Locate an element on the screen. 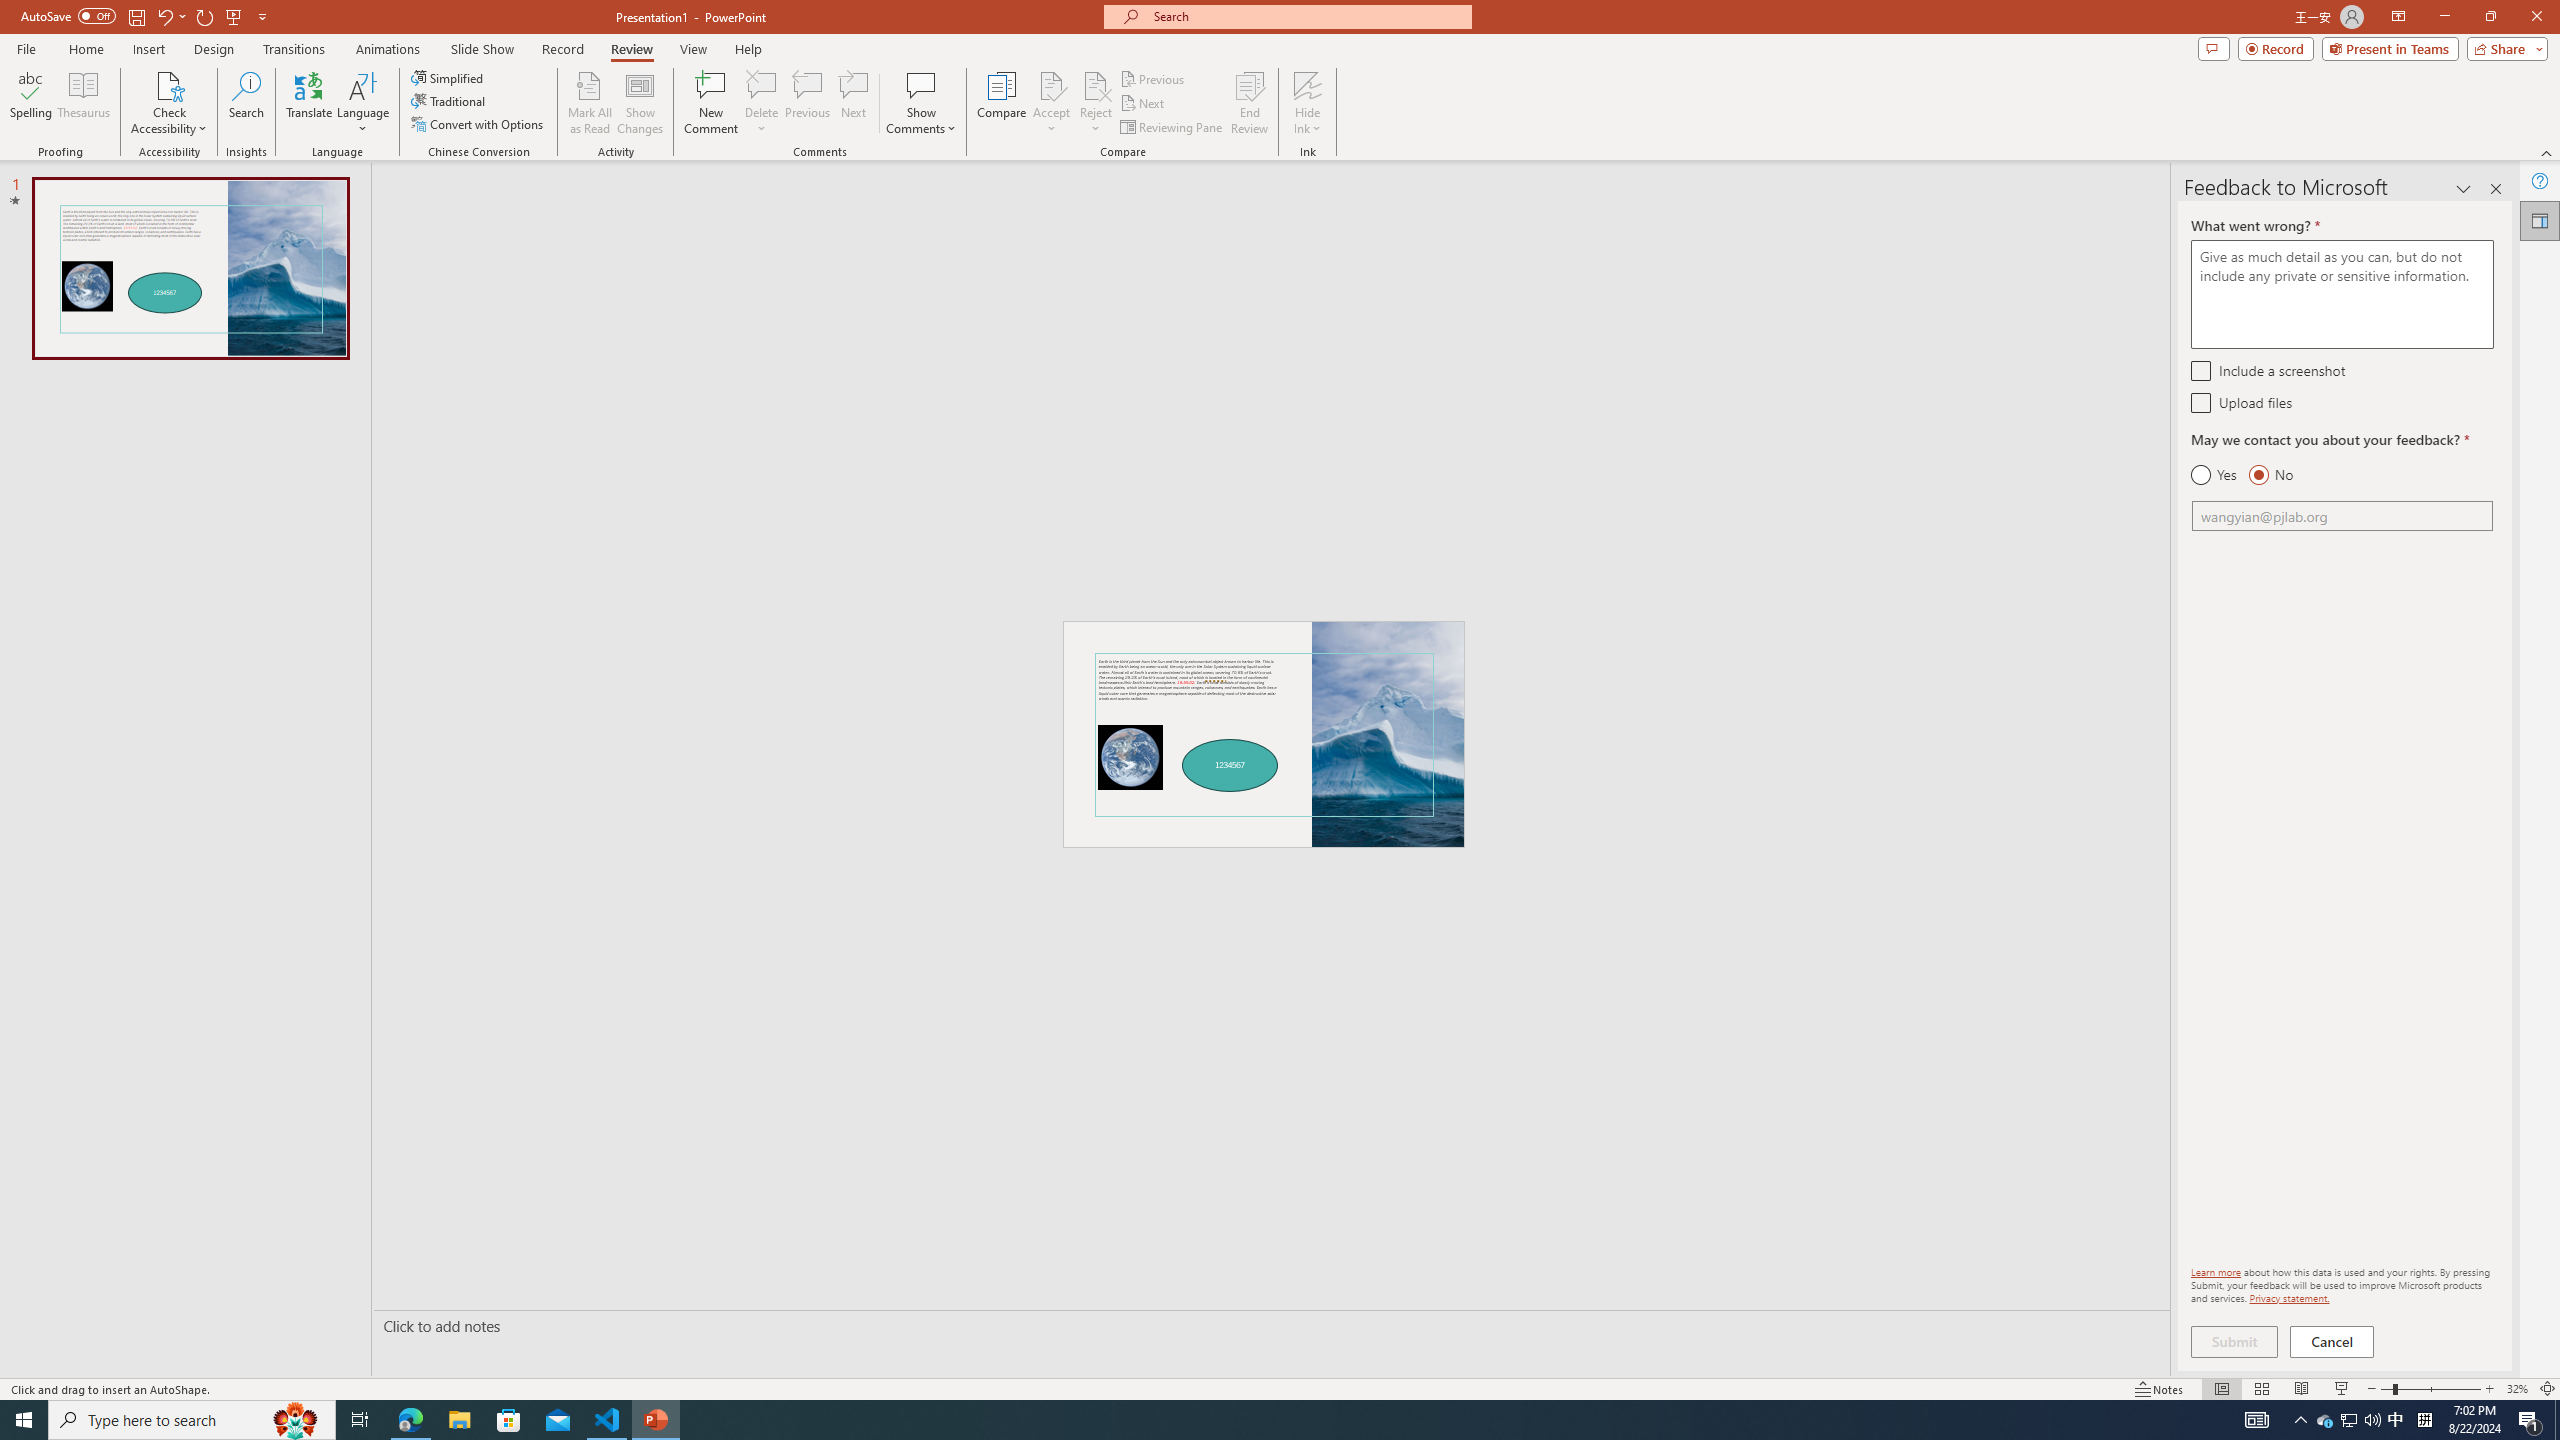 This screenshot has width=2560, height=1440. Include a screenshot is located at coordinates (2200, 370).